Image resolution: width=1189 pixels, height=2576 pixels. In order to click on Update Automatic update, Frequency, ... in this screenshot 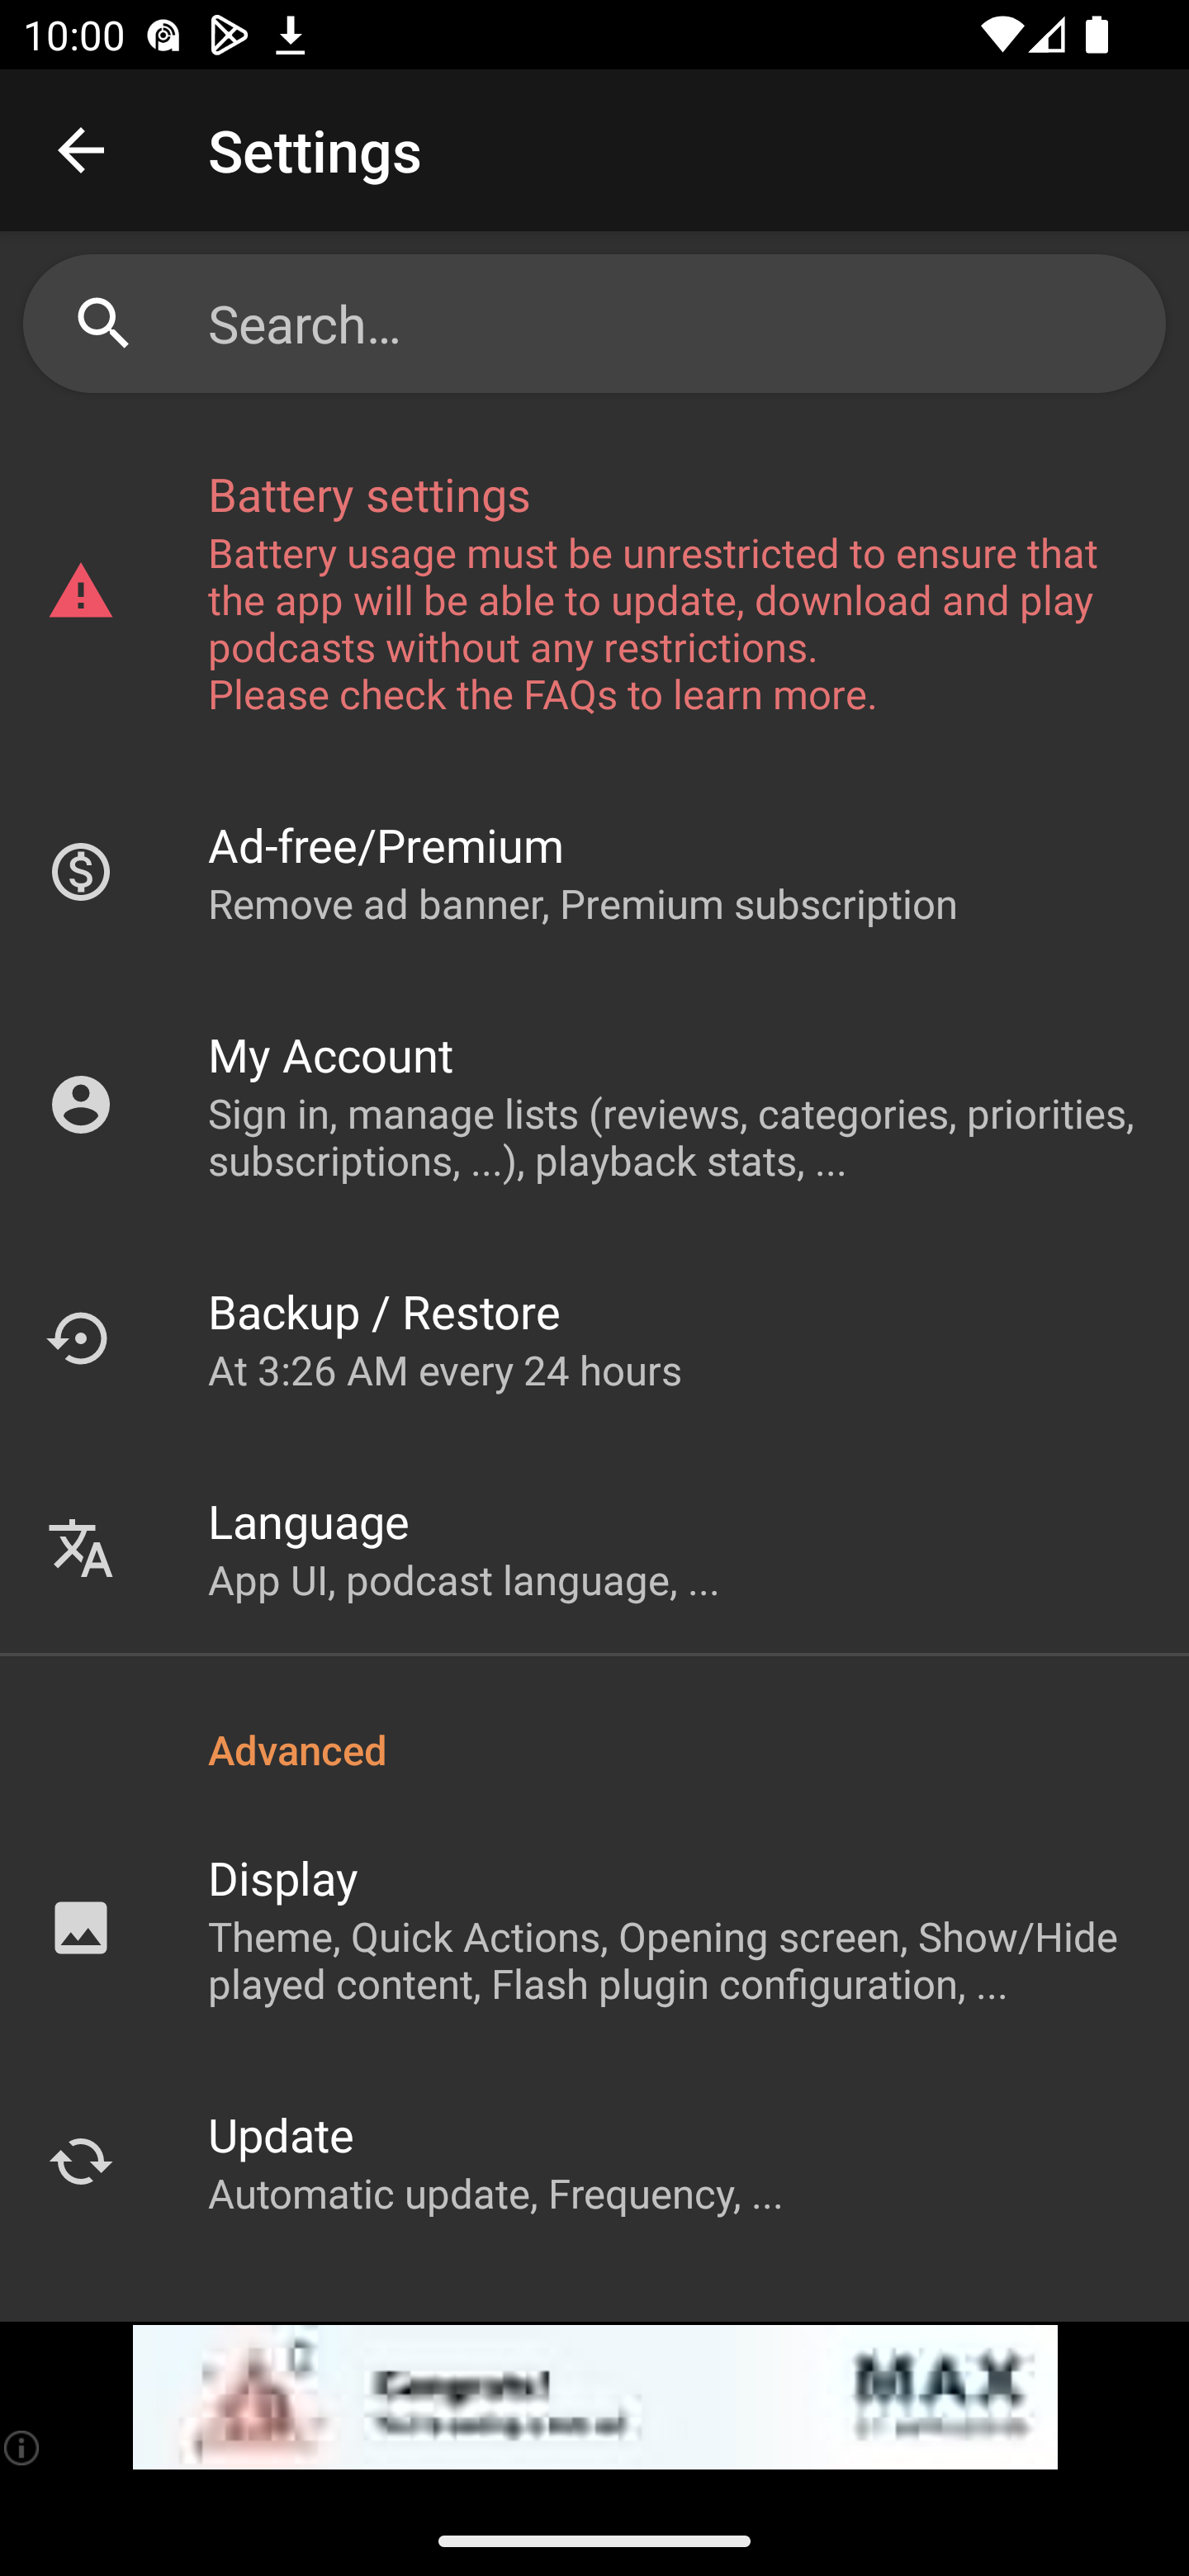, I will do `click(594, 2161)`.